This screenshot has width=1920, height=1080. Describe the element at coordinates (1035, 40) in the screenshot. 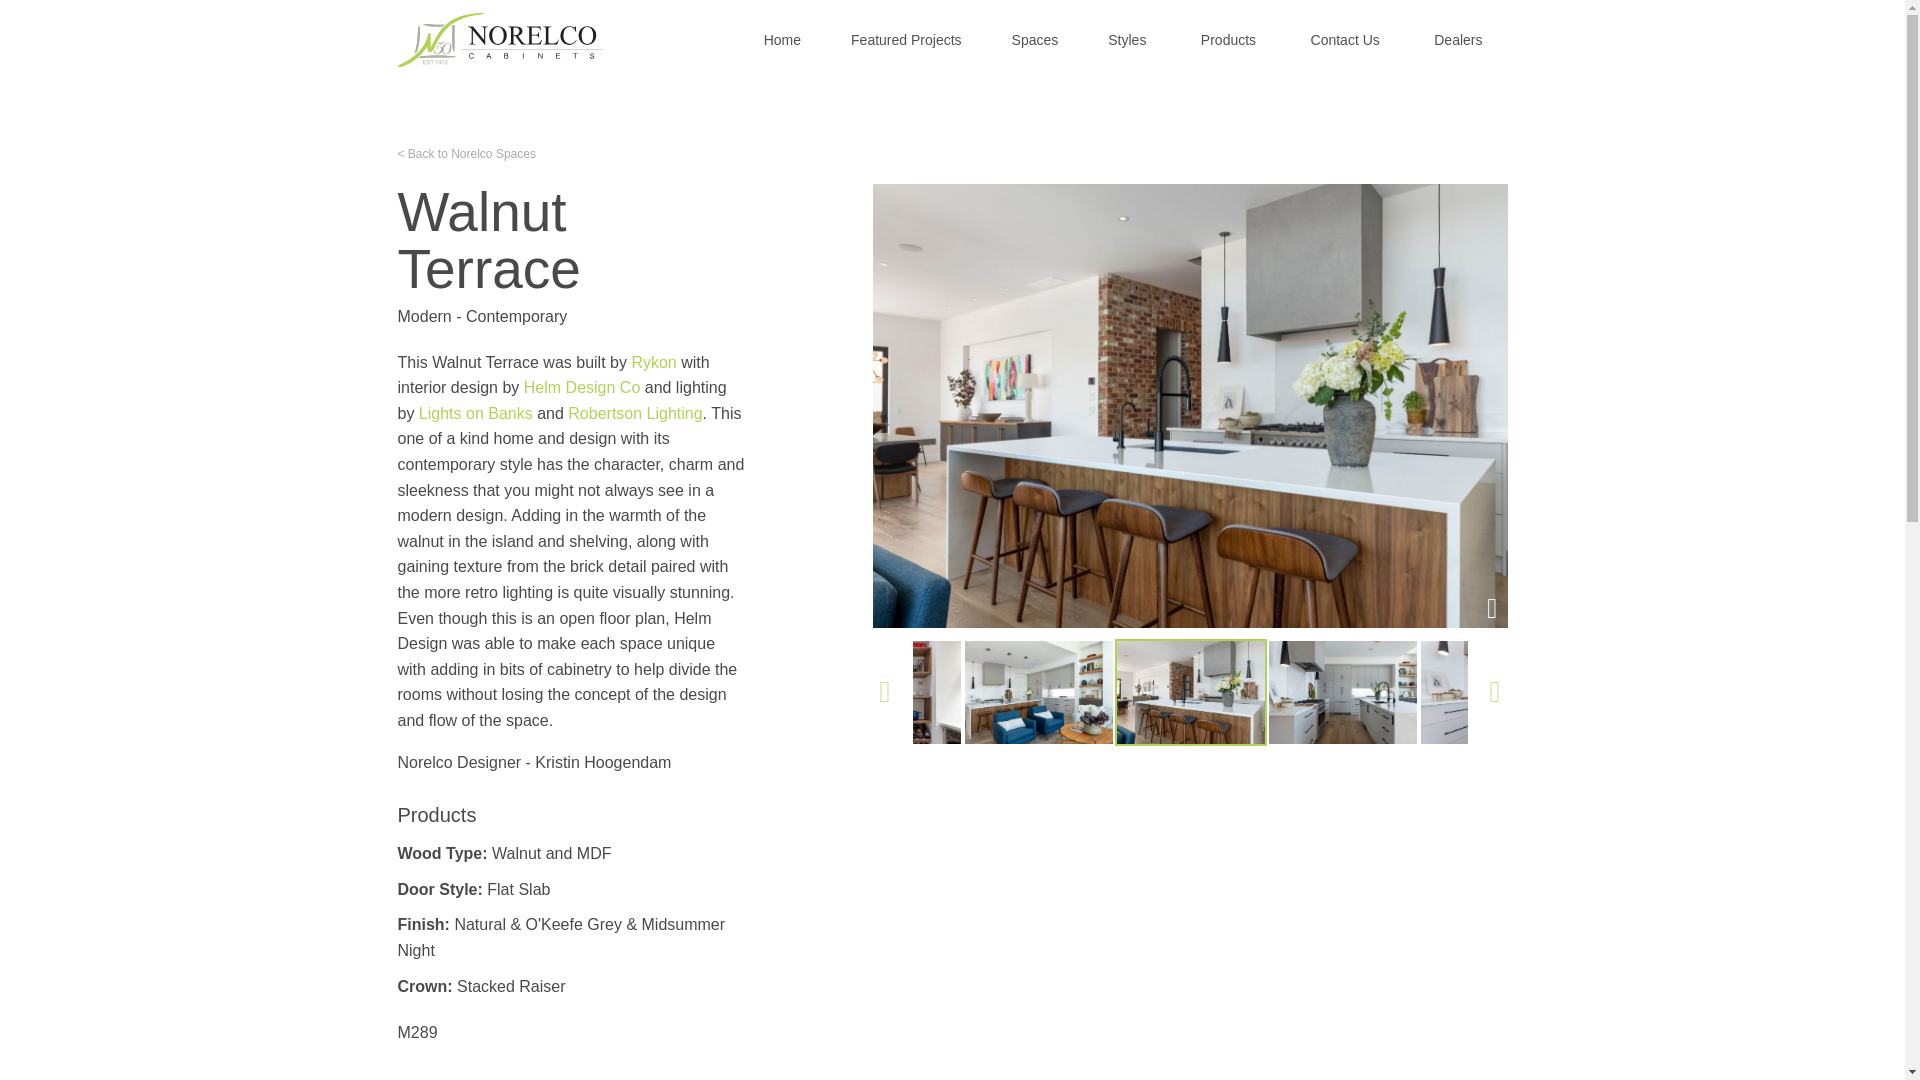

I see `Spaces` at that location.